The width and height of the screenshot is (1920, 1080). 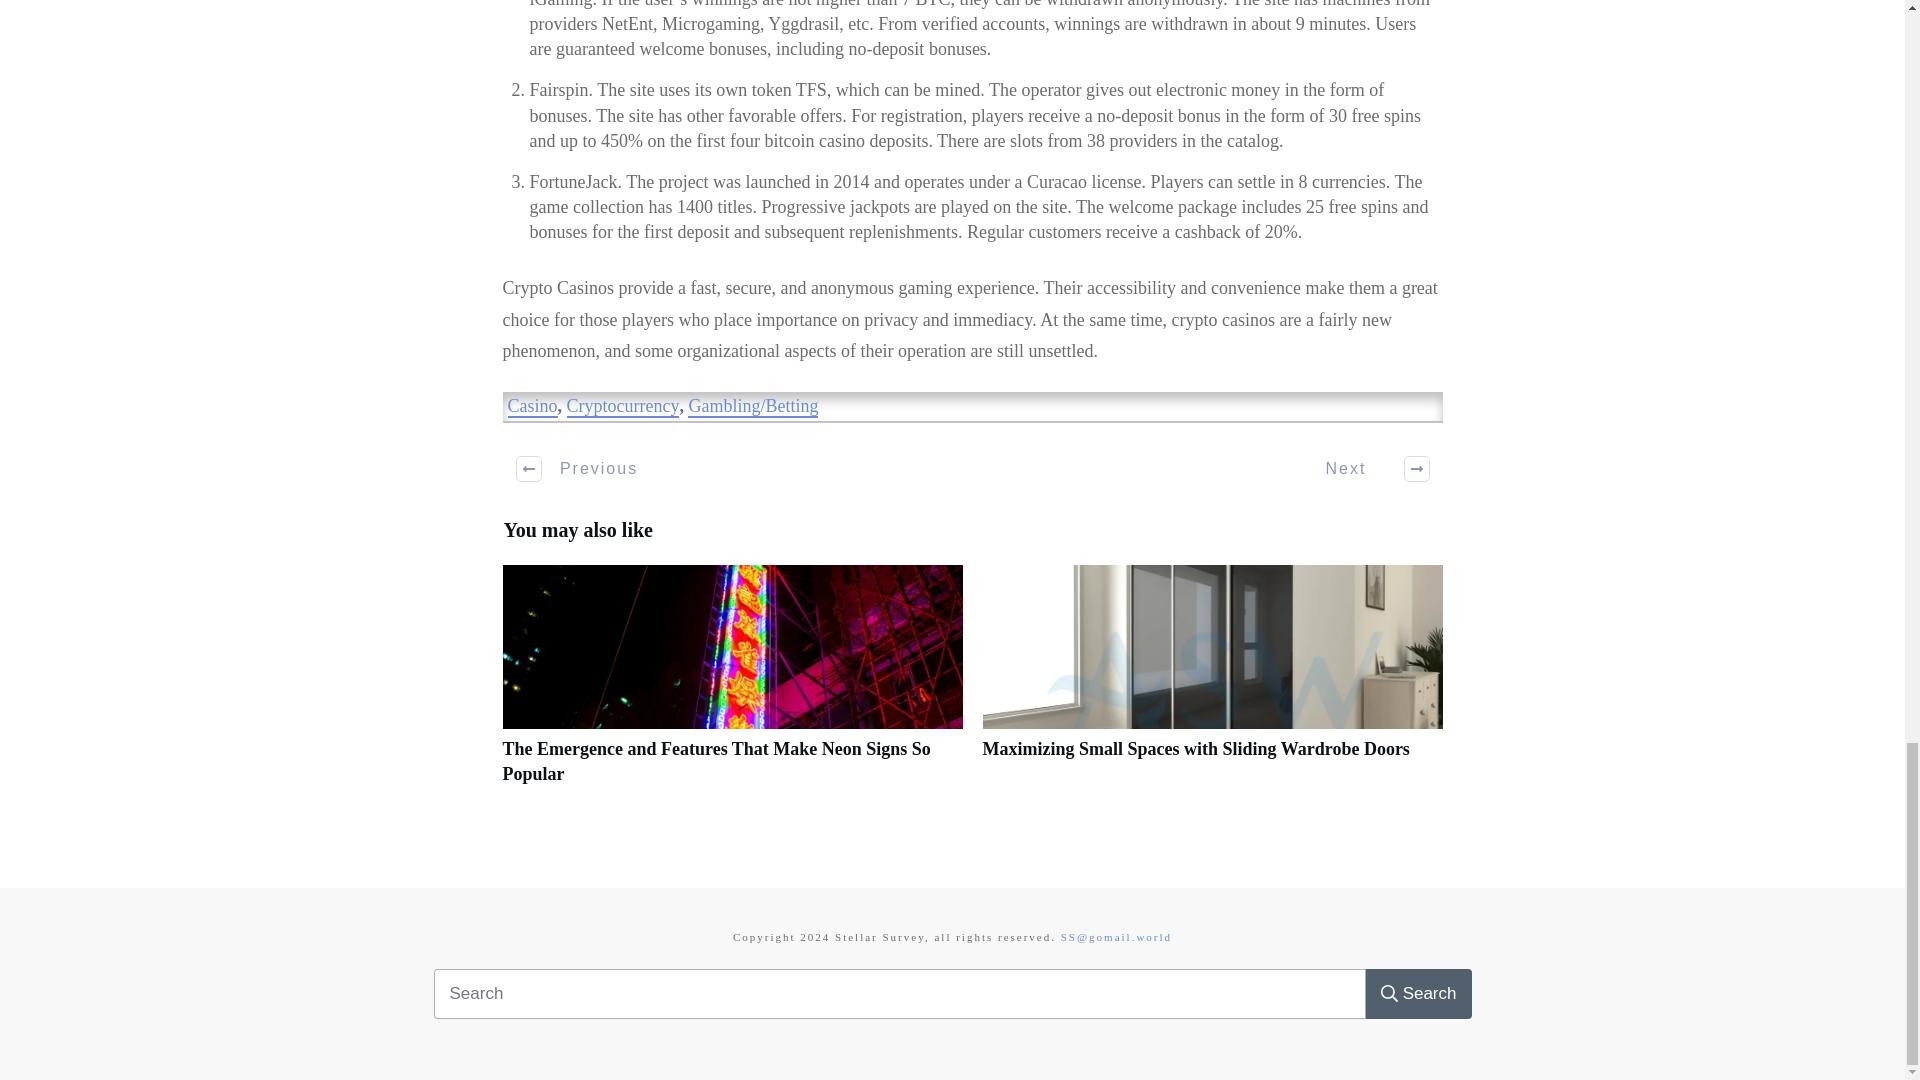 What do you see at coordinates (578, 468) in the screenshot?
I see `Previous` at bounding box center [578, 468].